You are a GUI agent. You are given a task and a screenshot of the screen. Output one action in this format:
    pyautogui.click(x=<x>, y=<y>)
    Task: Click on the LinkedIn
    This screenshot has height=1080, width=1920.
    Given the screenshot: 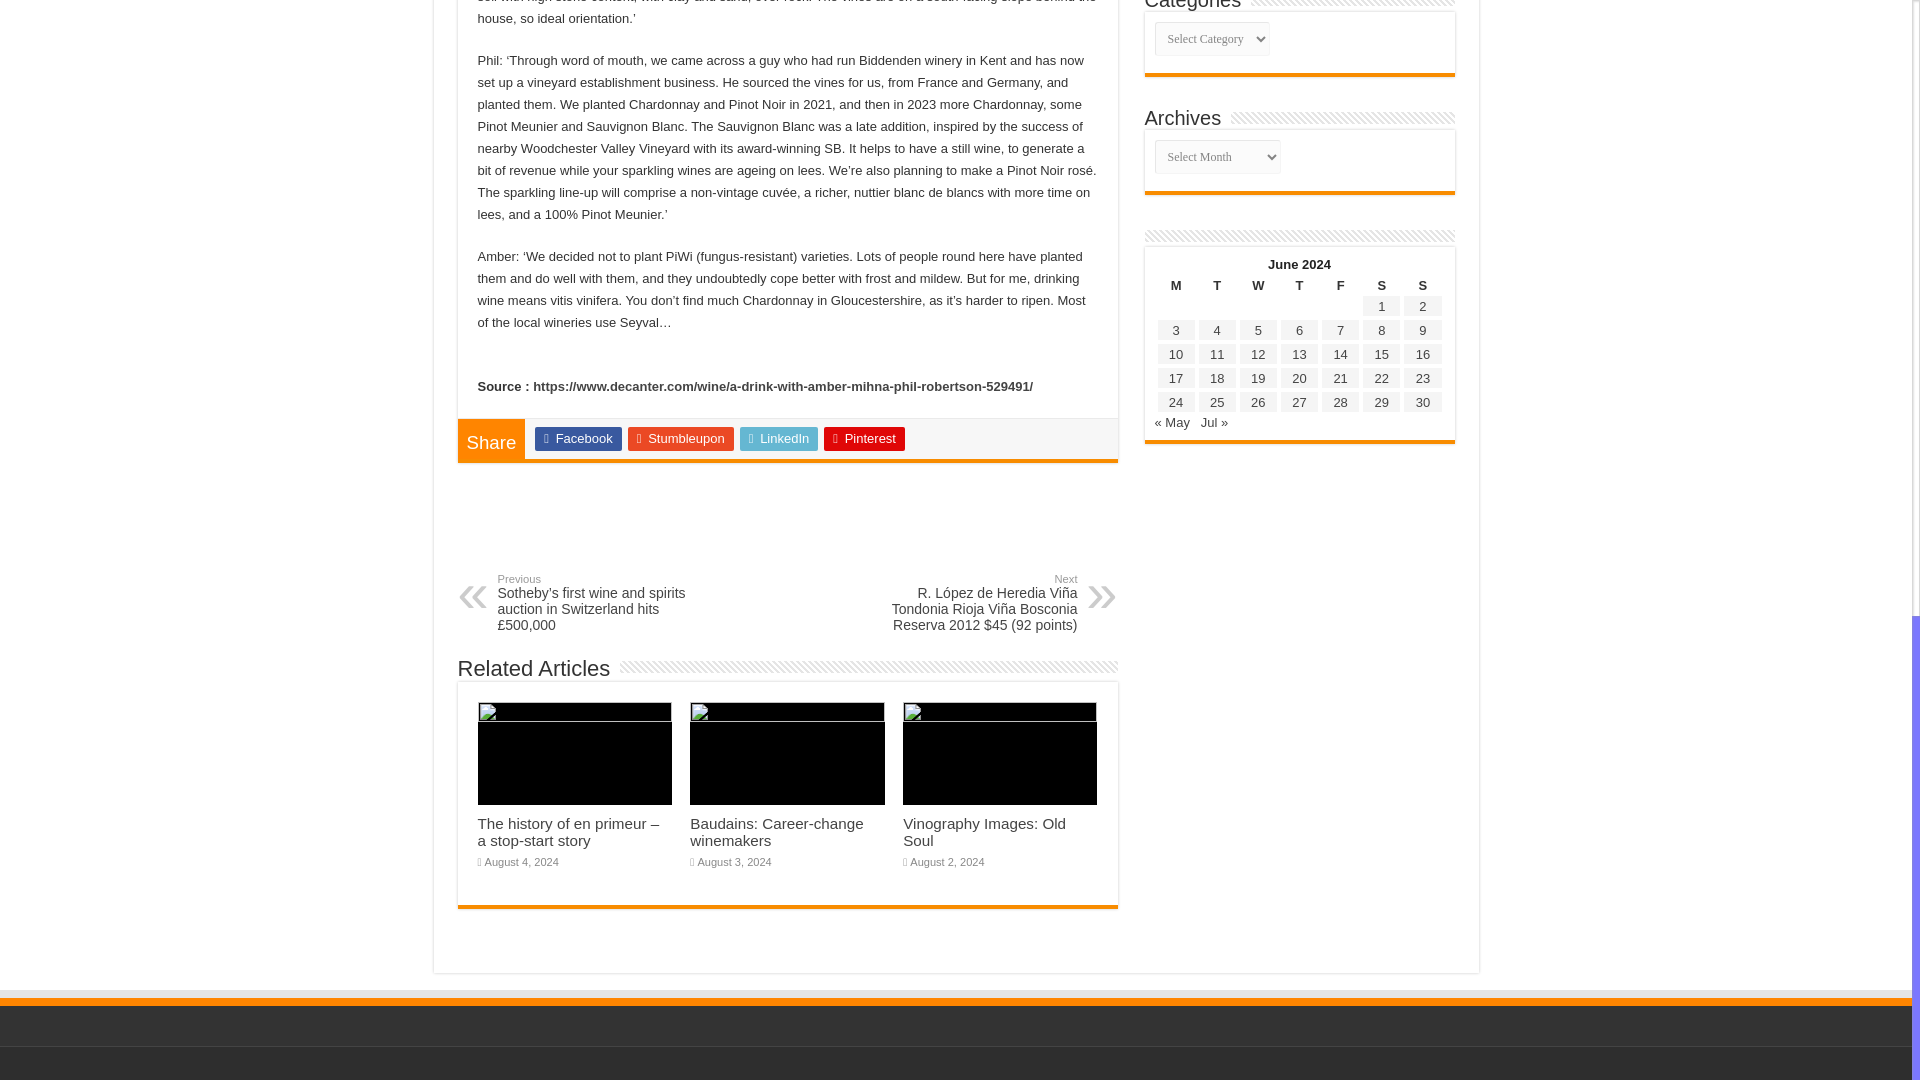 What is the action you would take?
    pyautogui.click(x=779, y=438)
    